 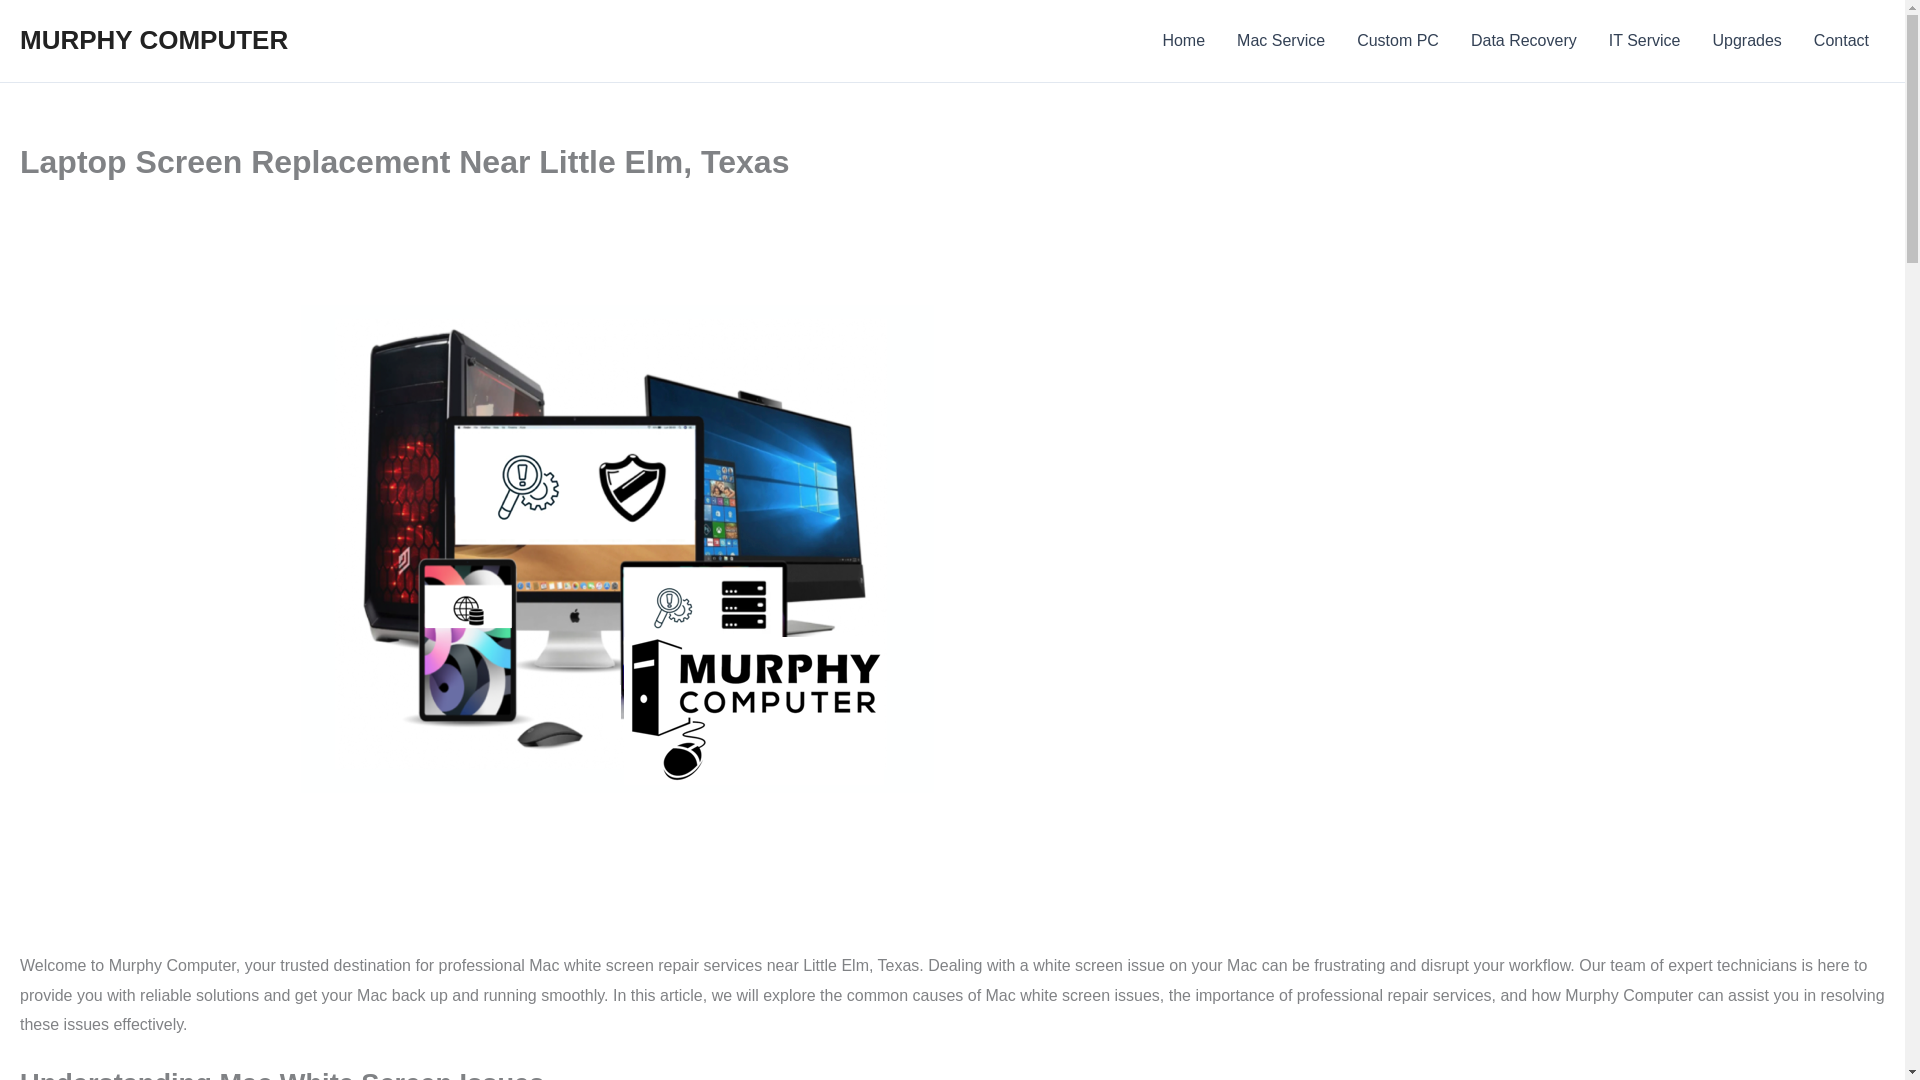 What do you see at coordinates (1746, 41) in the screenshot?
I see `Upgrades` at bounding box center [1746, 41].